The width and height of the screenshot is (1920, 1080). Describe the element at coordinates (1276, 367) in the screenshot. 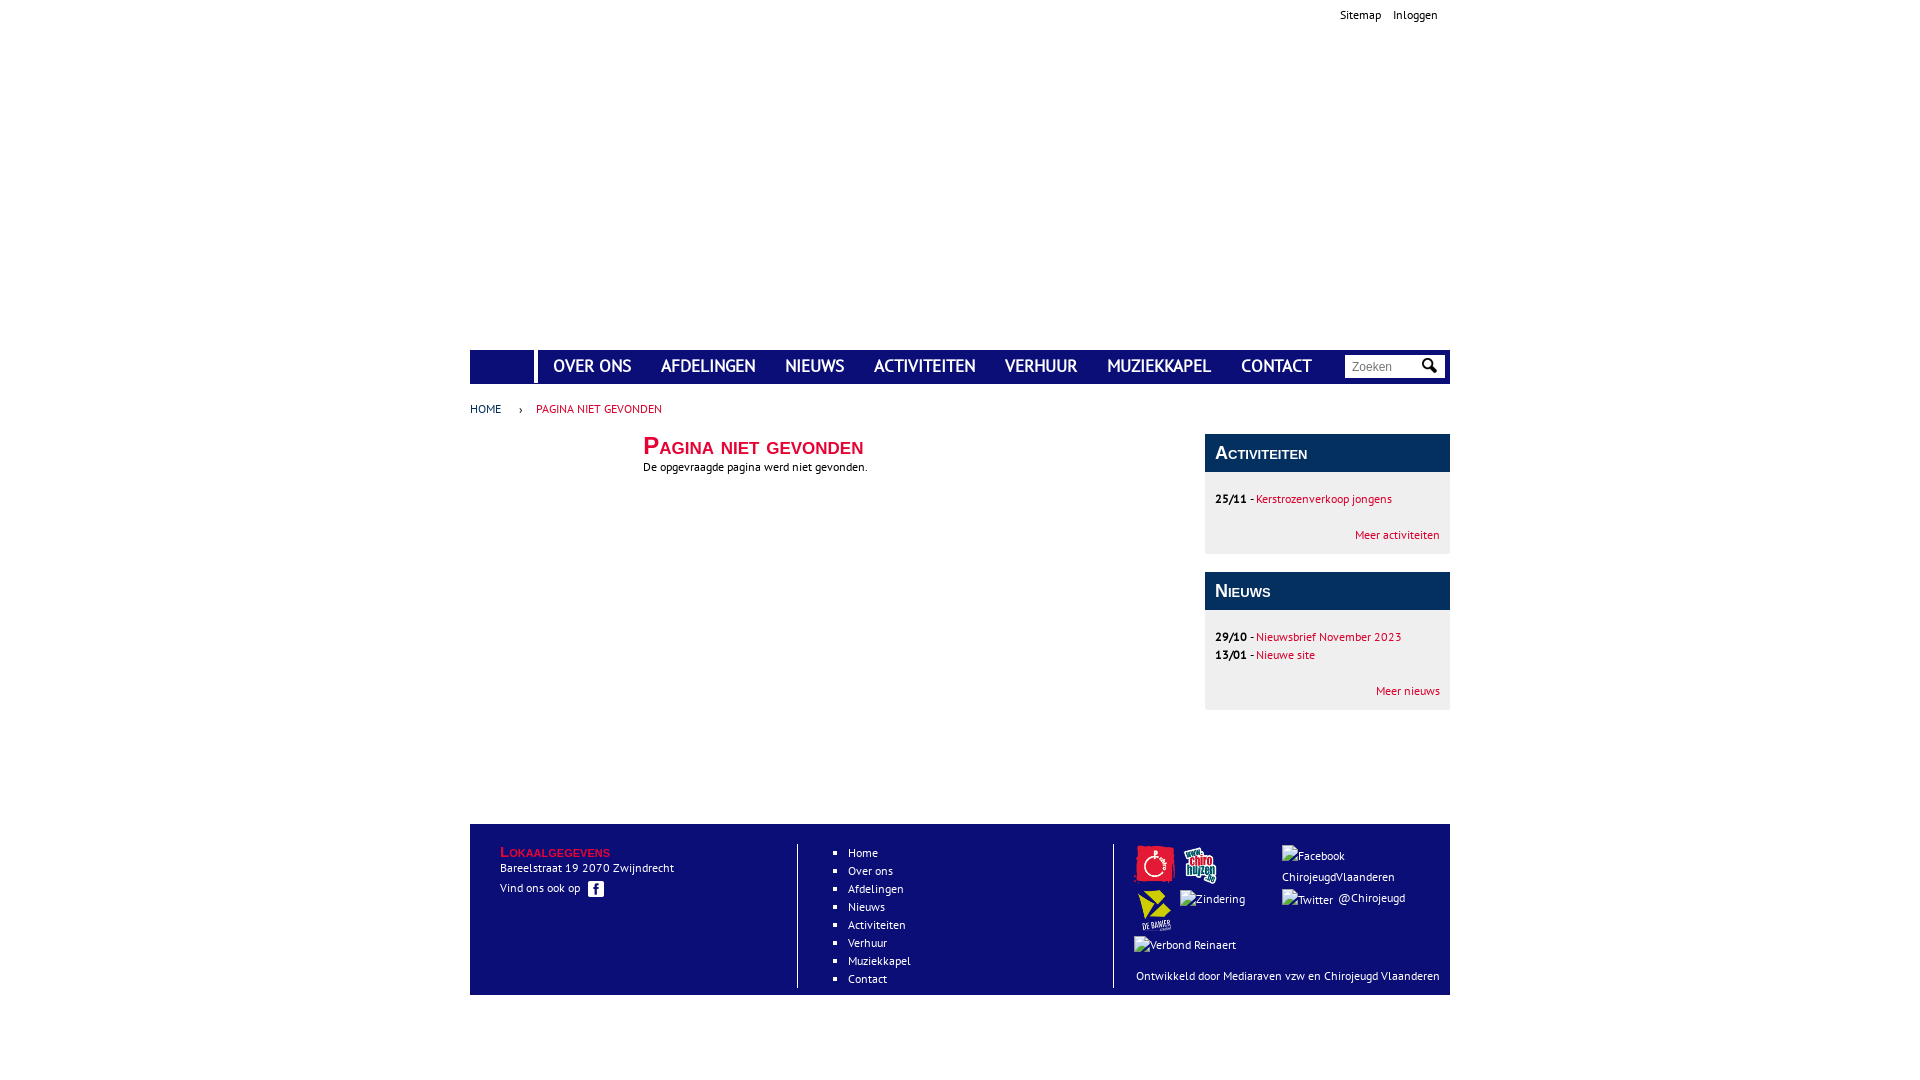

I see `CONTACT` at that location.